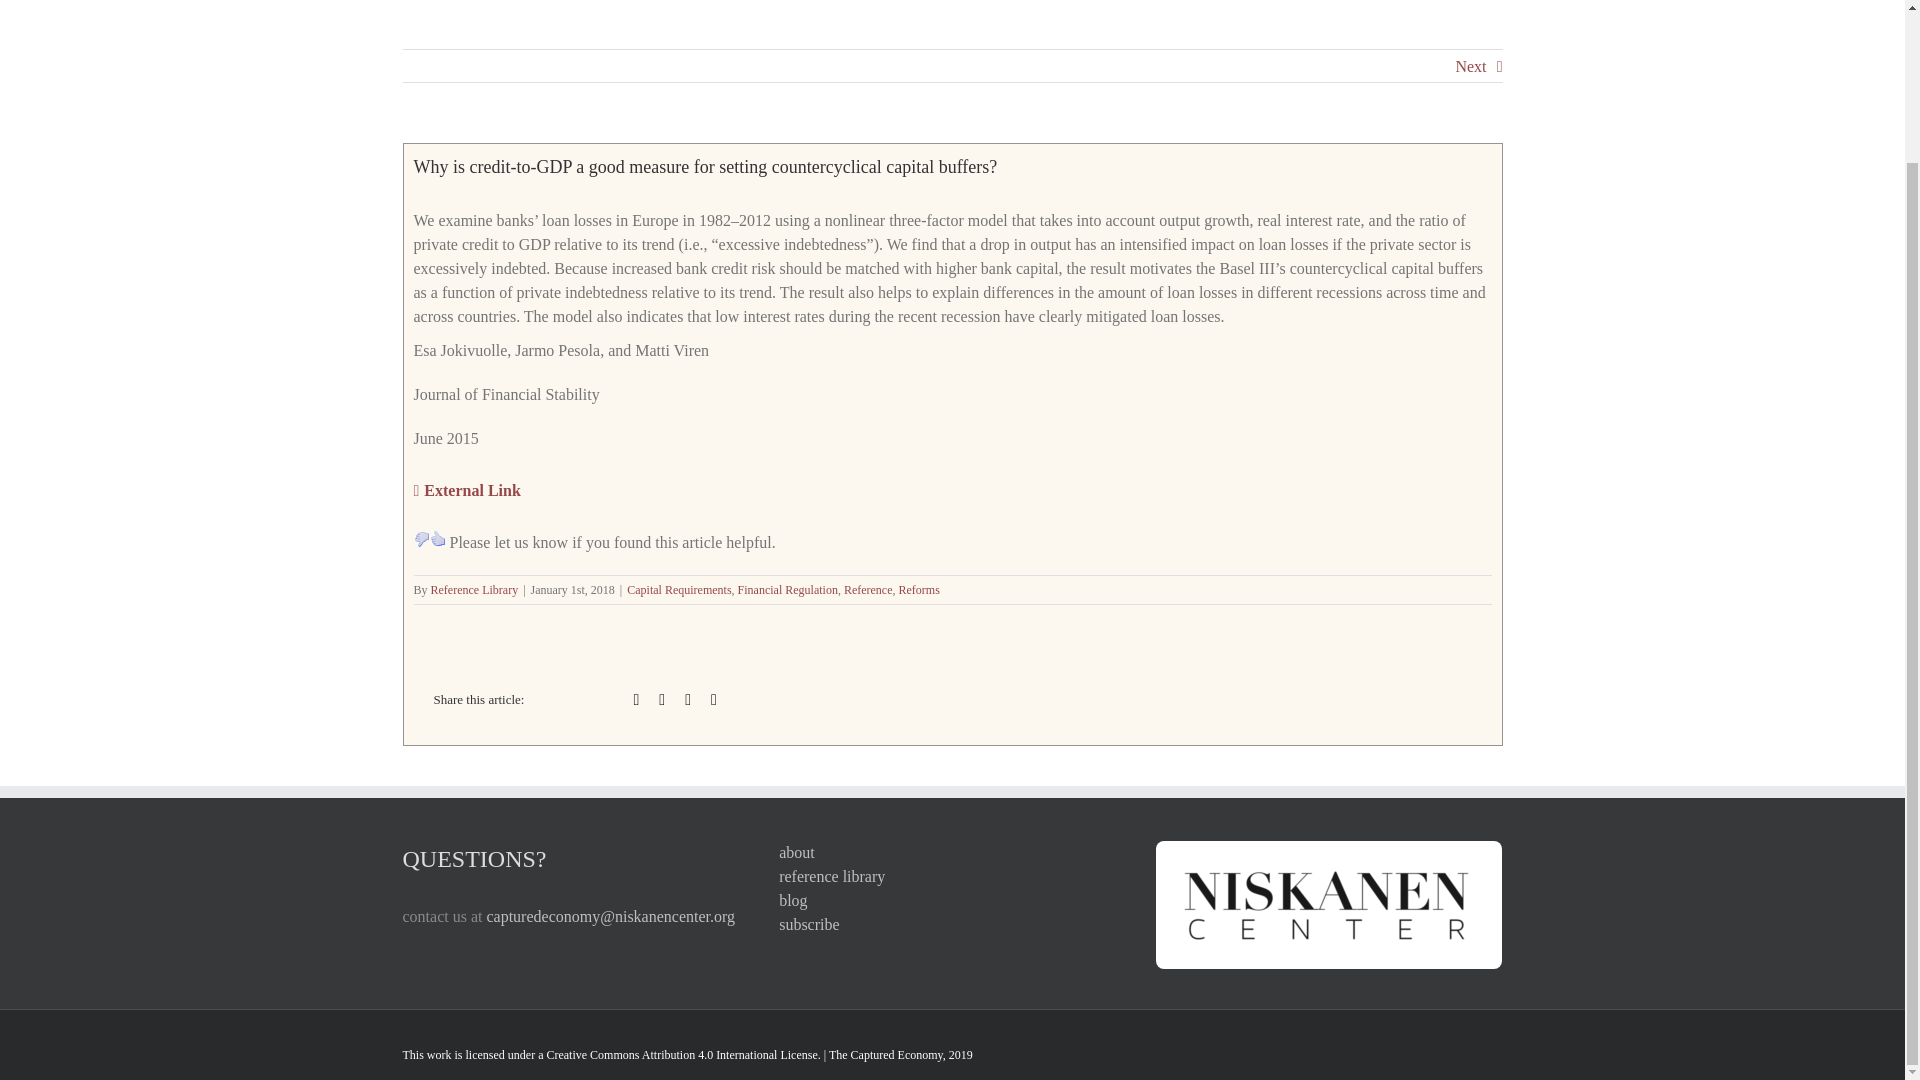  Describe the element at coordinates (919, 590) in the screenshot. I see `Reforms` at that location.